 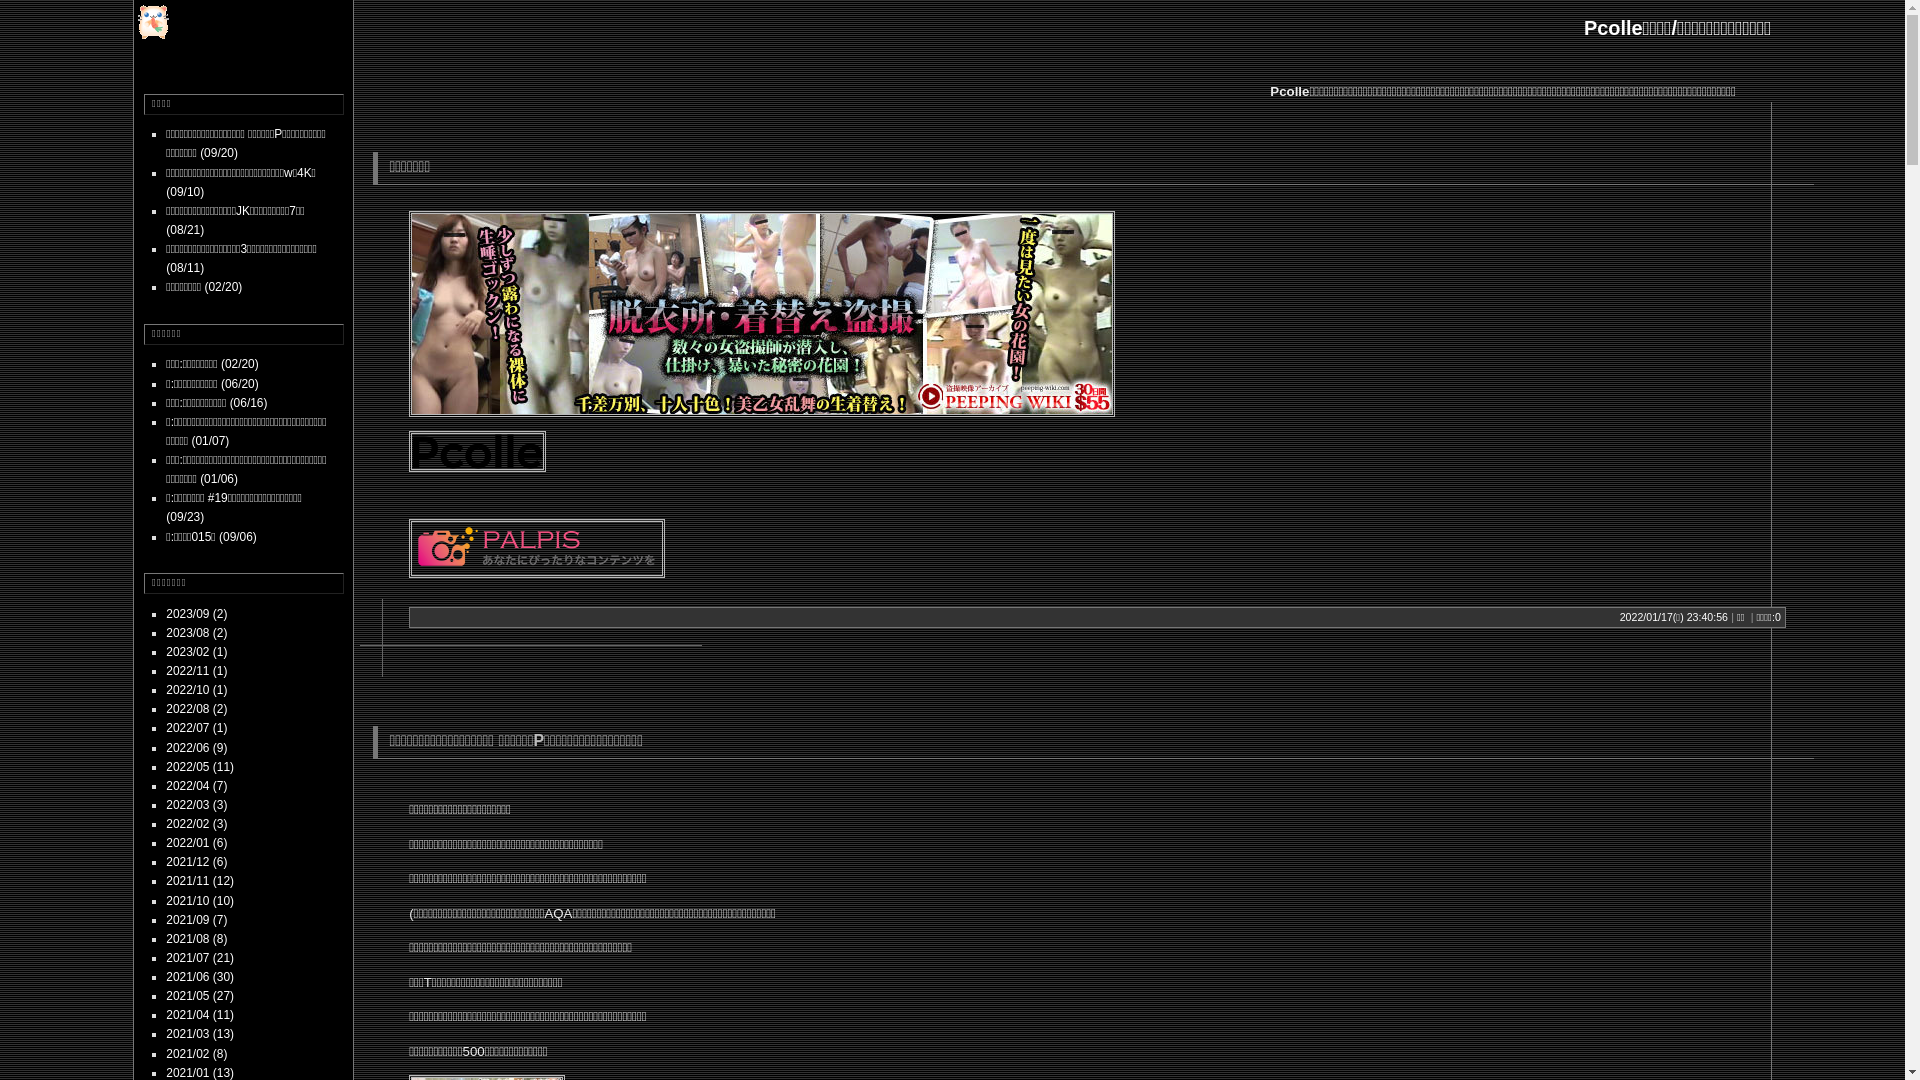 I want to click on 2021/02 (8), so click(x=196, y=1054).